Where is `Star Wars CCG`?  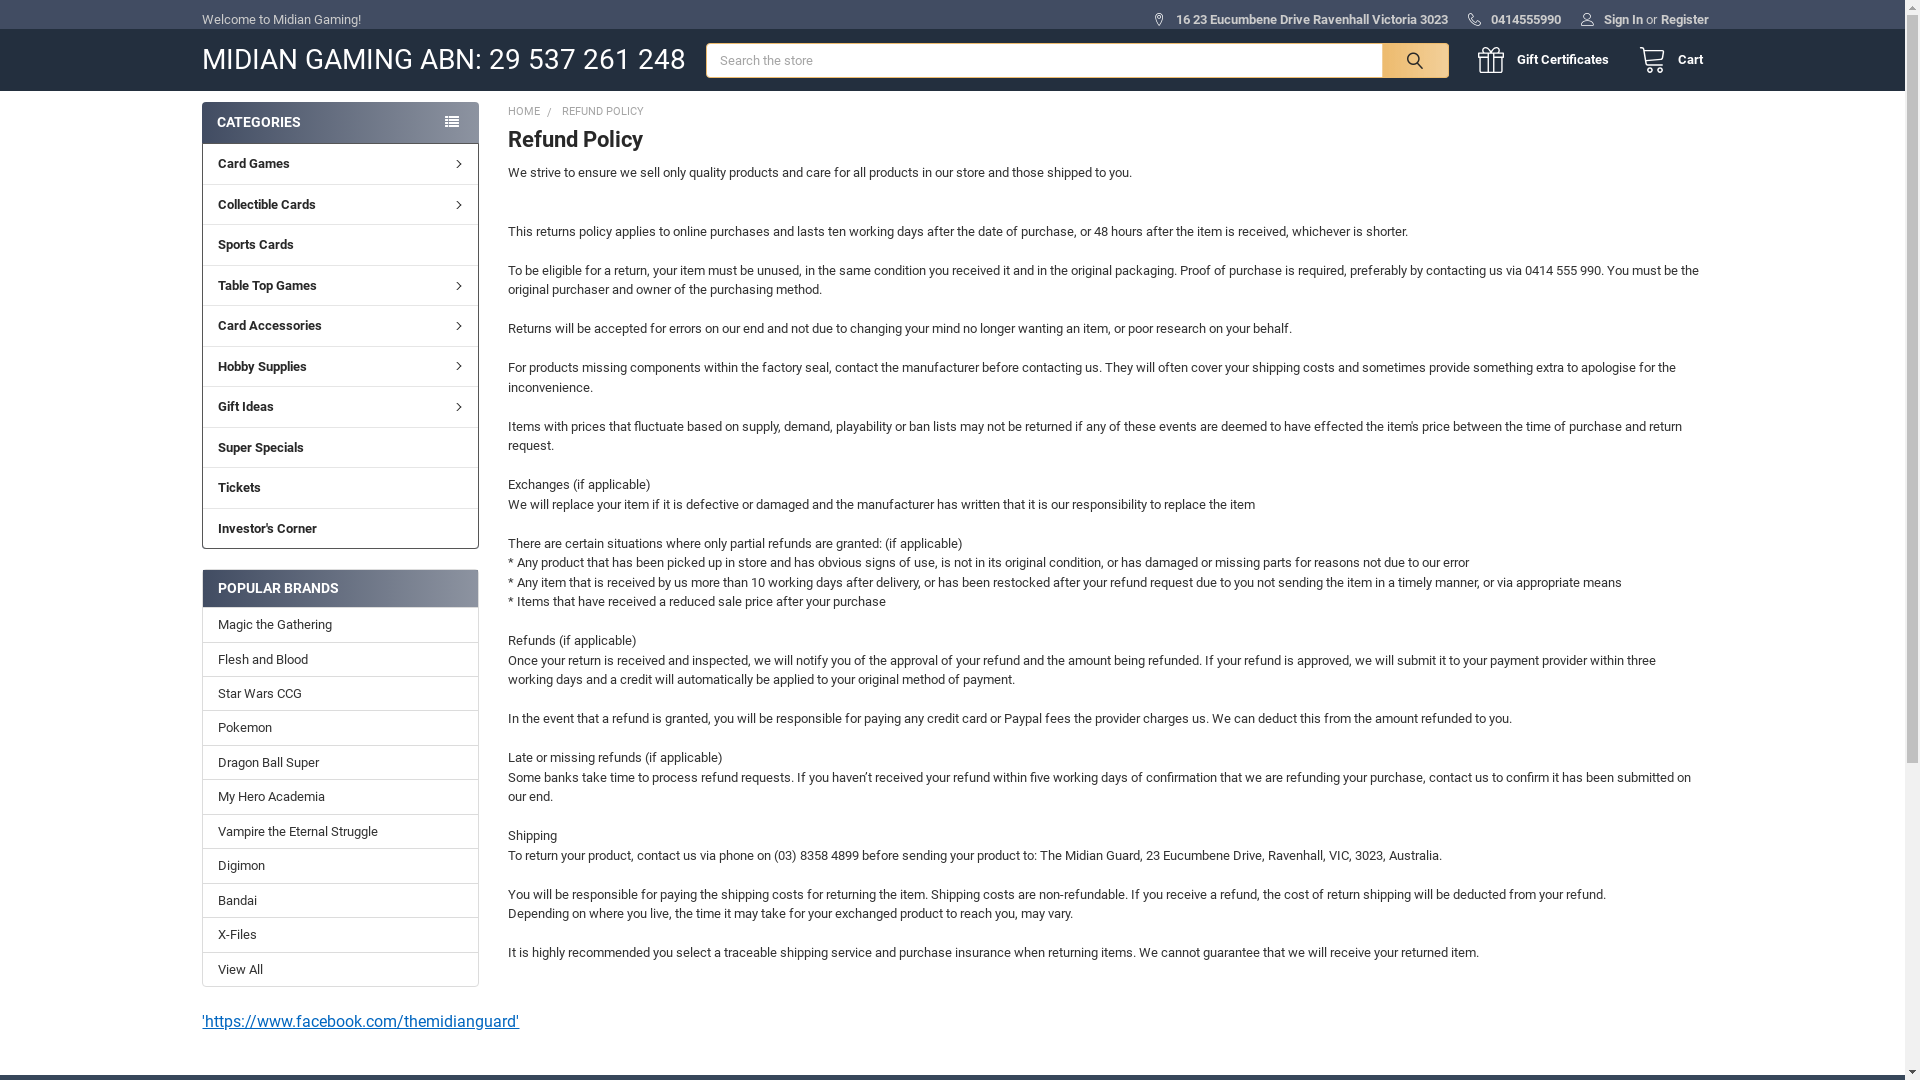 Star Wars CCG is located at coordinates (340, 694).